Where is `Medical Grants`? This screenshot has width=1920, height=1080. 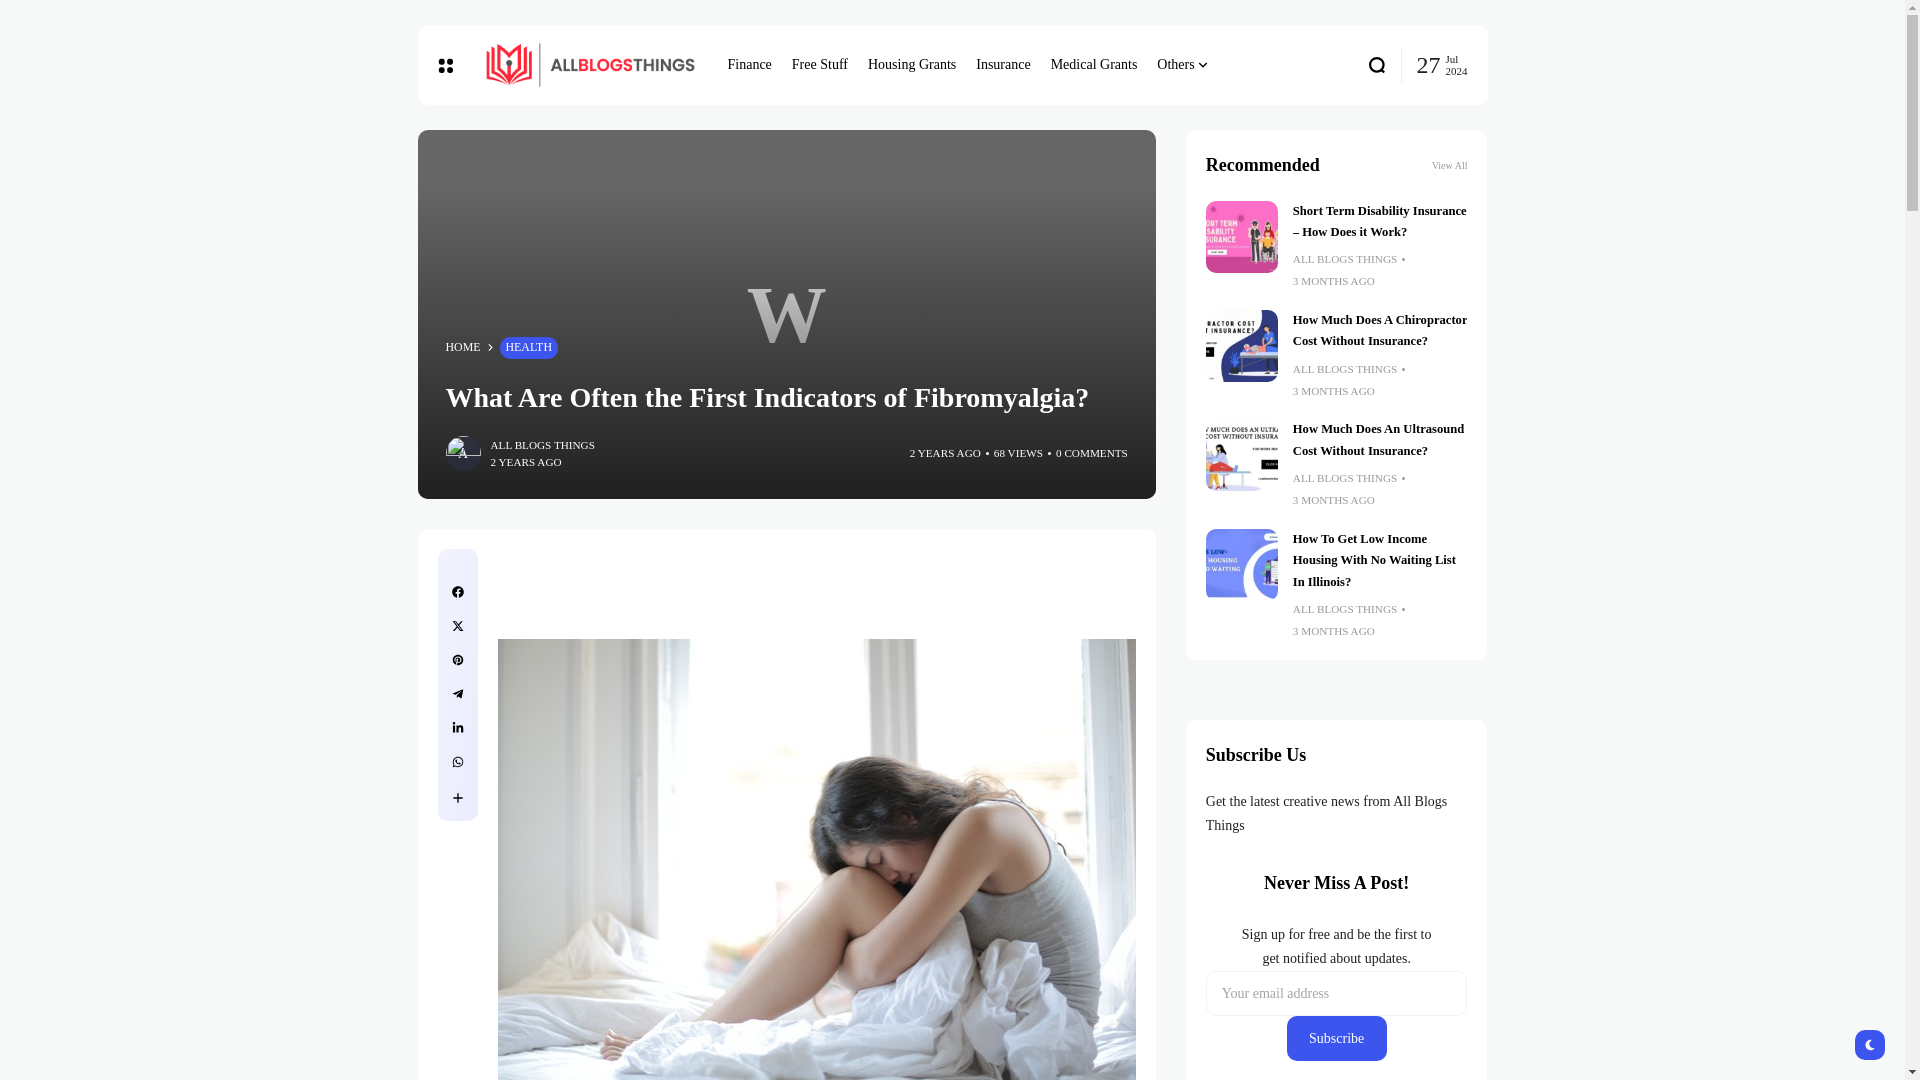
Medical Grants is located at coordinates (1094, 64).